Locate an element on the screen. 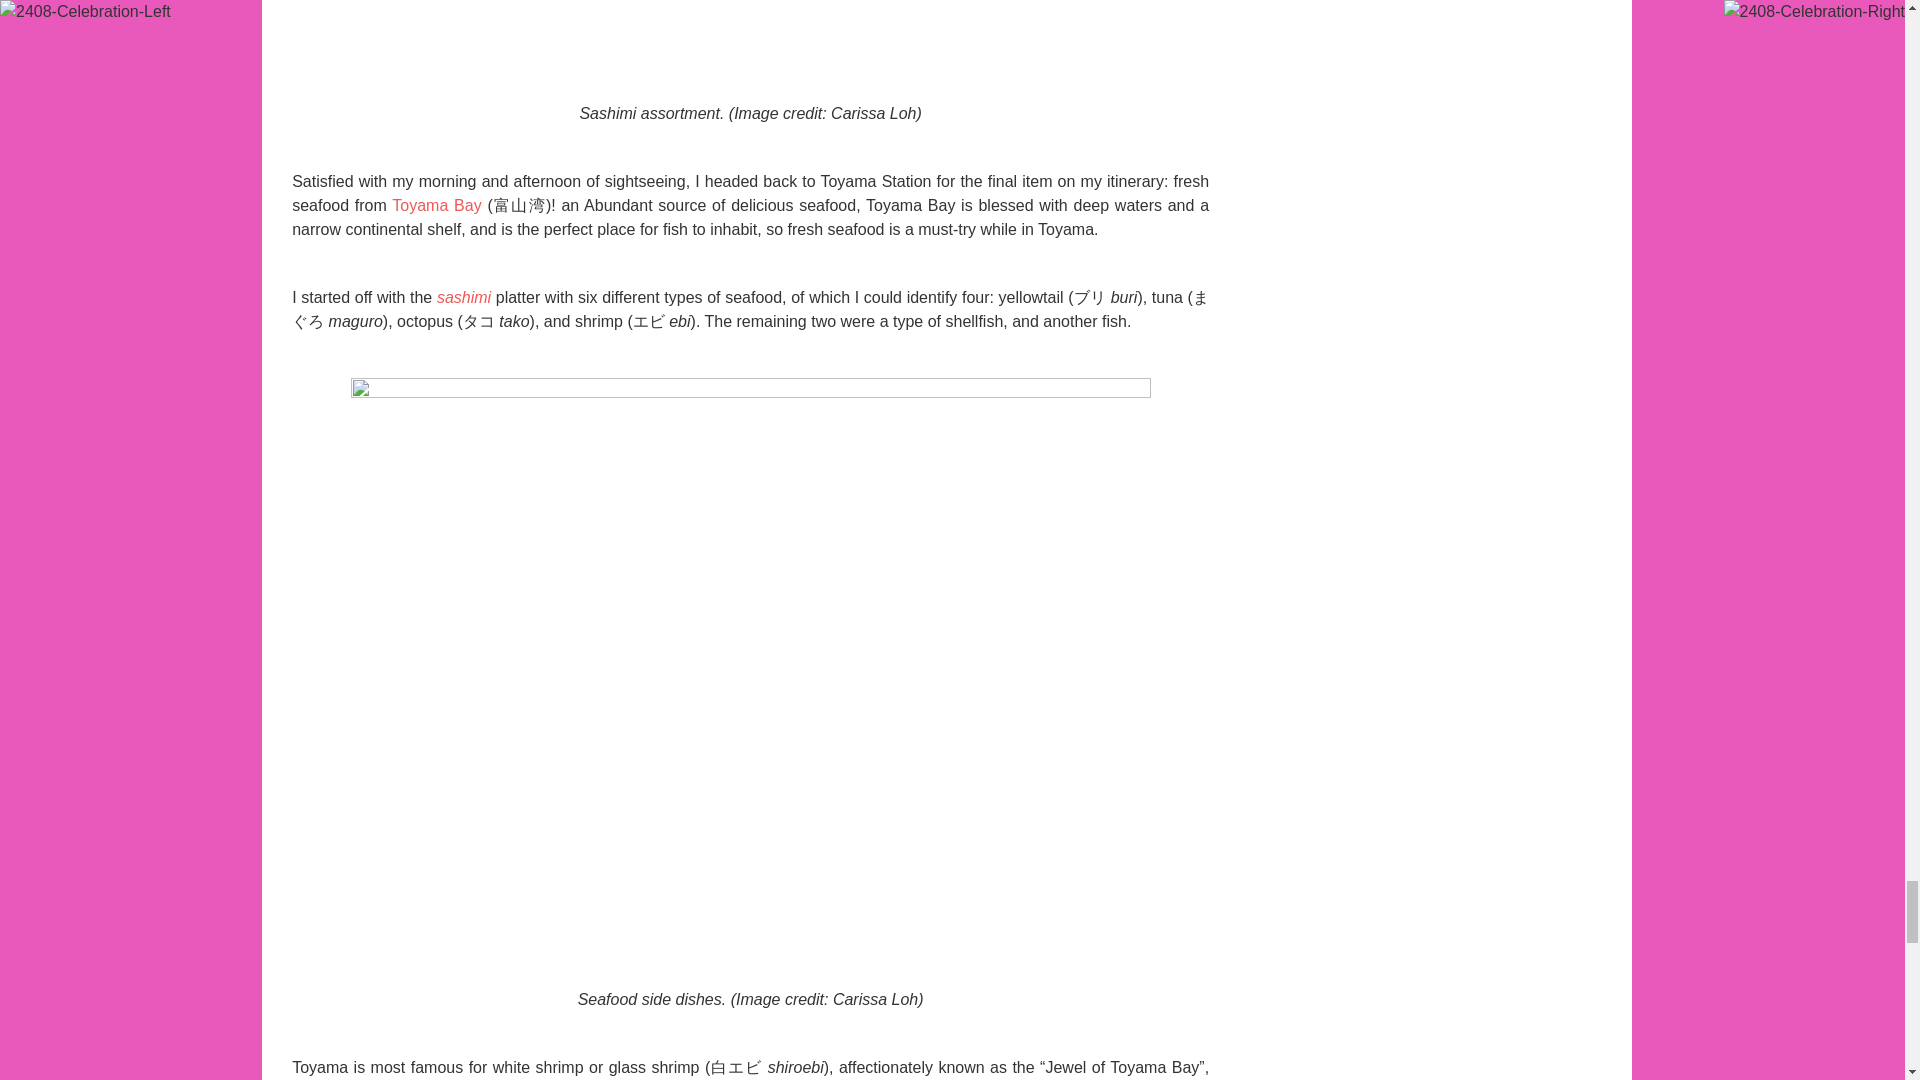 The height and width of the screenshot is (1080, 1920). Toyama Bay is located at coordinates (436, 204).